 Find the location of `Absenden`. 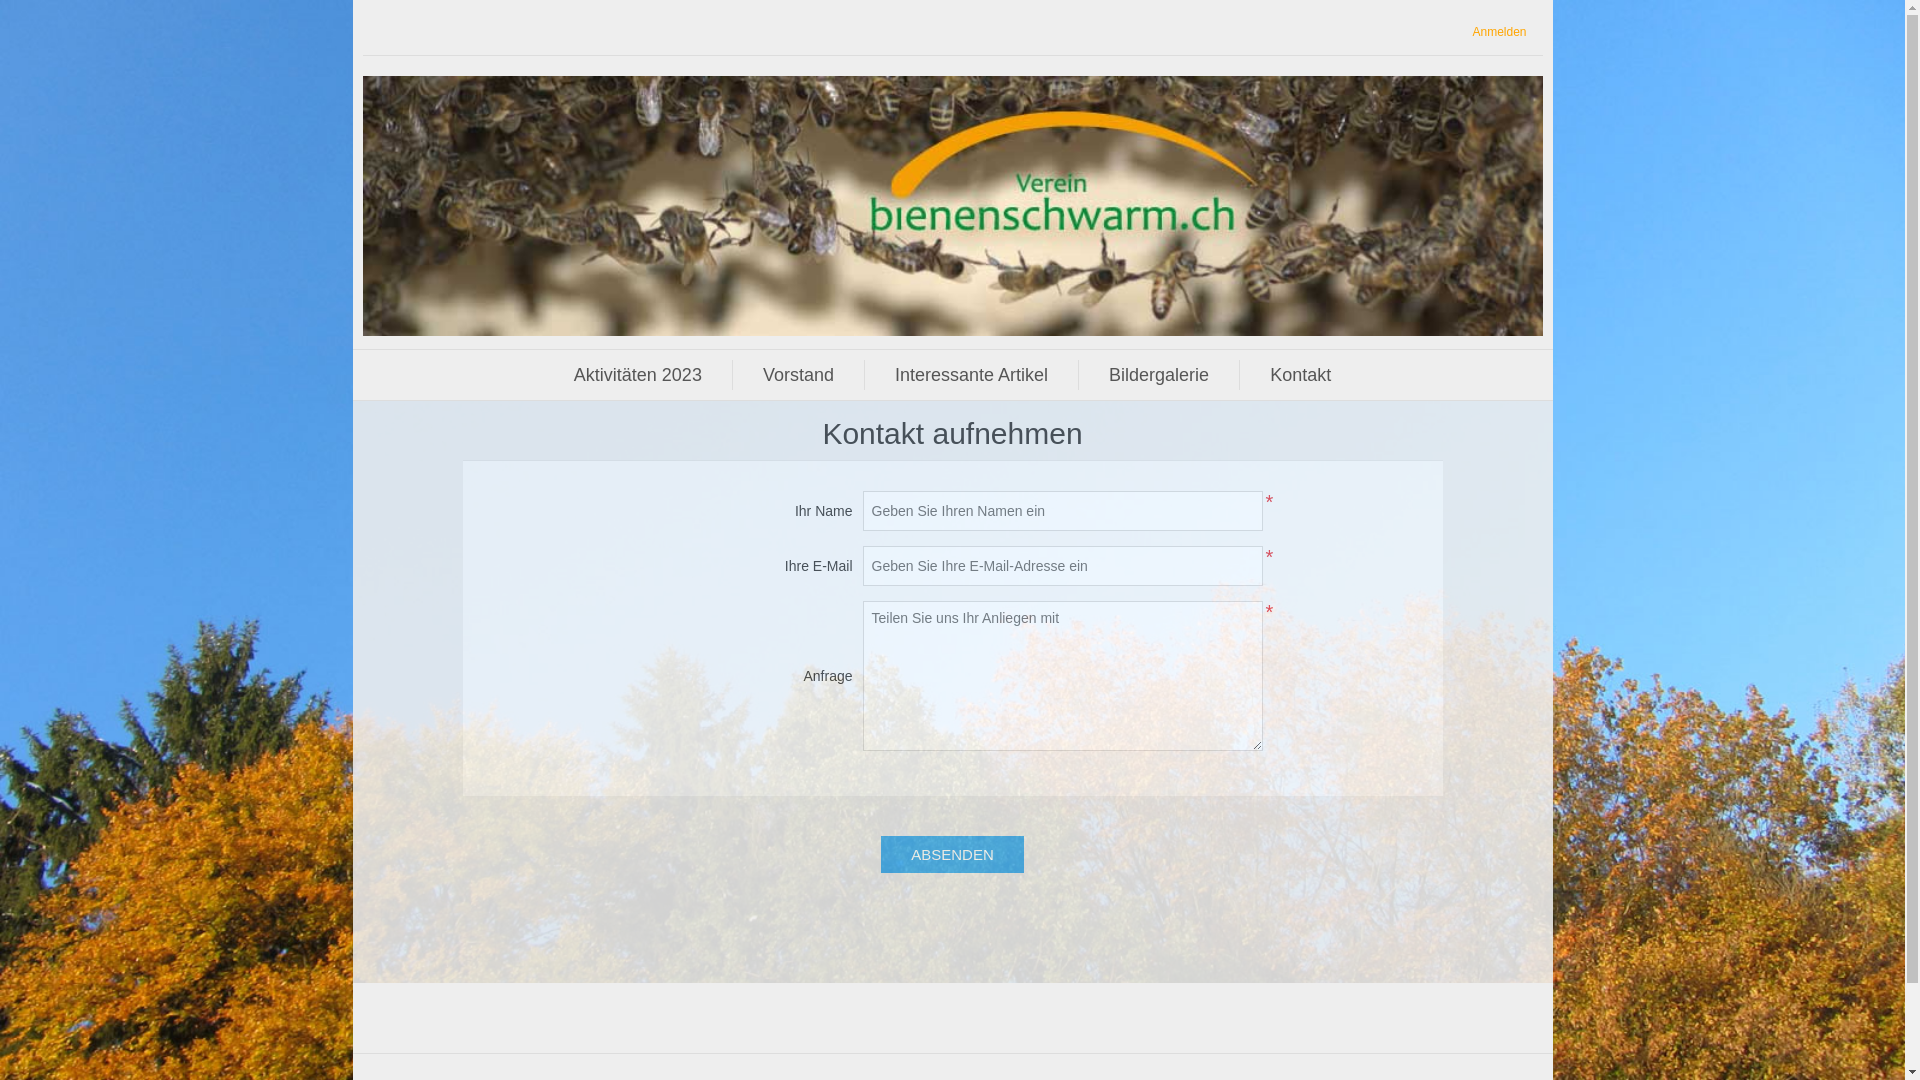

Absenden is located at coordinates (952, 854).